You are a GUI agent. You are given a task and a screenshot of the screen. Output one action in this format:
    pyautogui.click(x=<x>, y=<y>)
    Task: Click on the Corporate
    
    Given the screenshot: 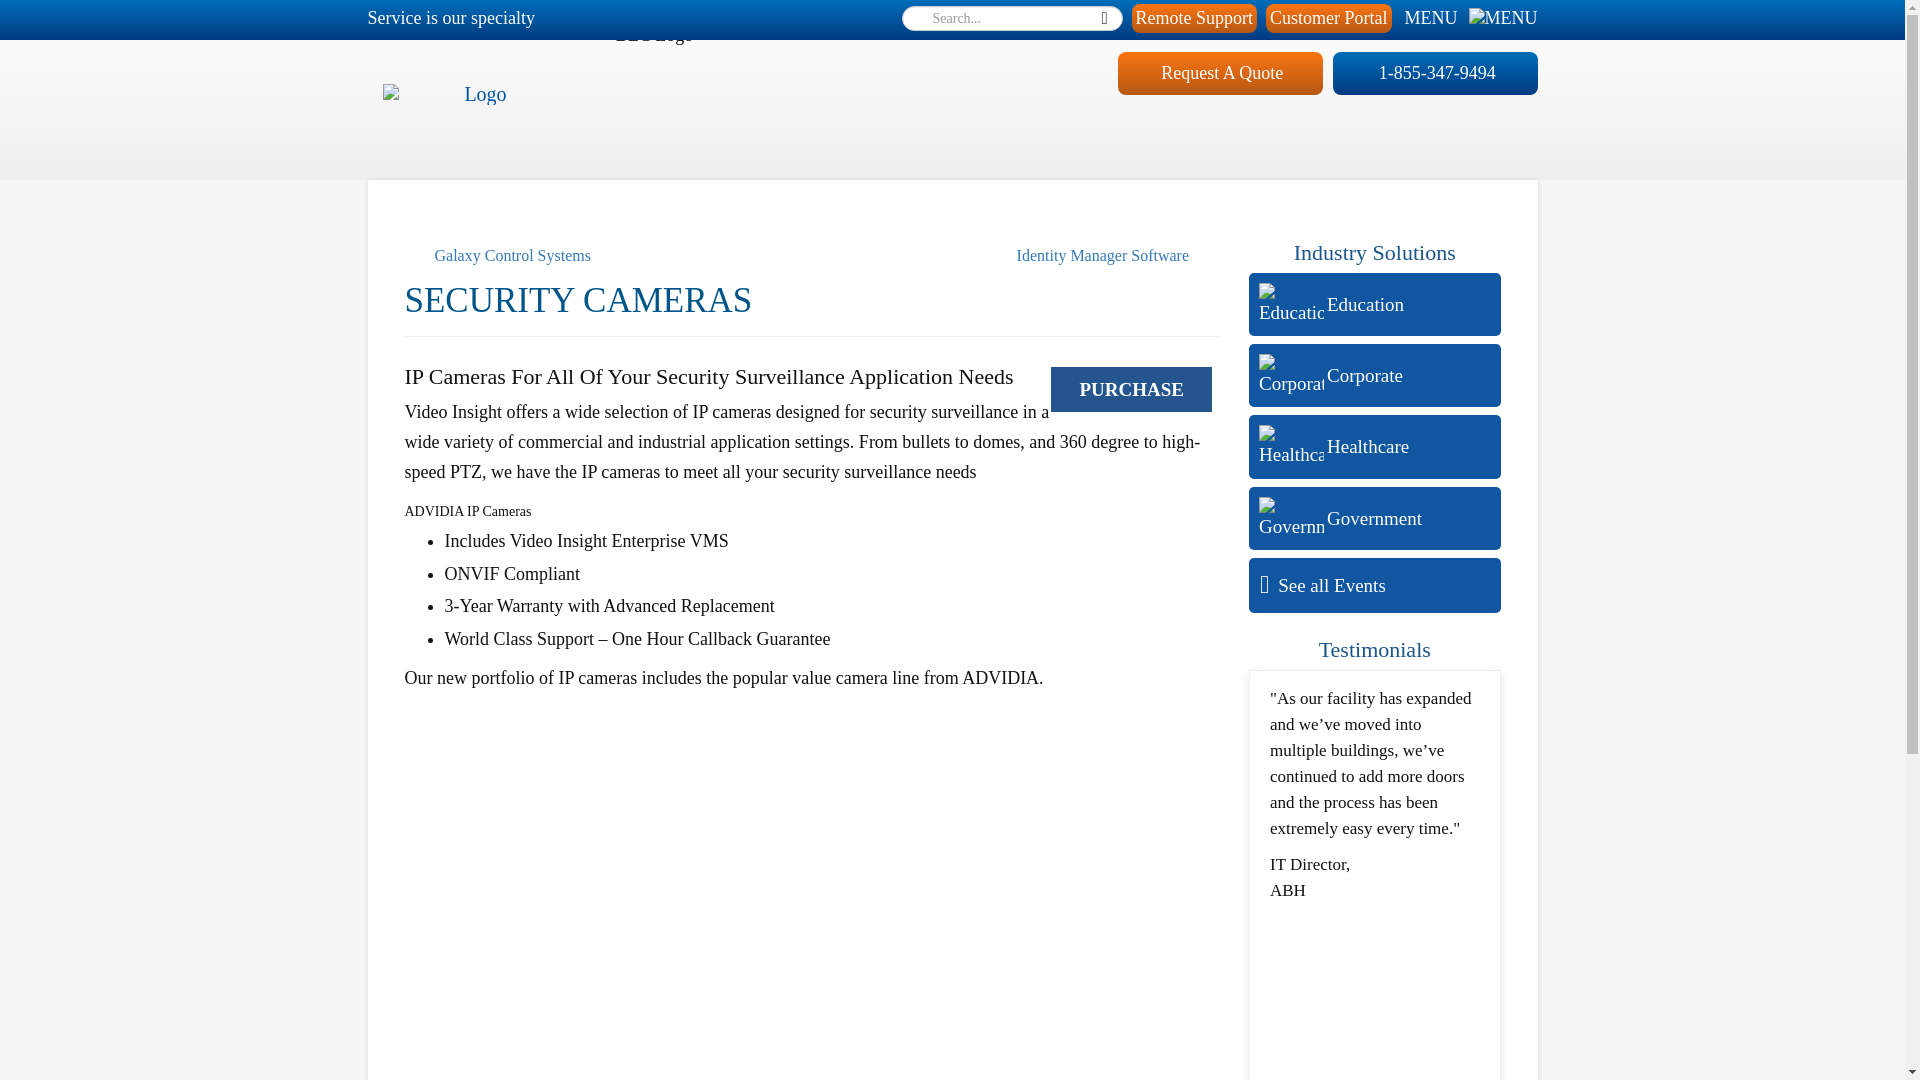 What is the action you would take?
    pyautogui.click(x=1375, y=376)
    